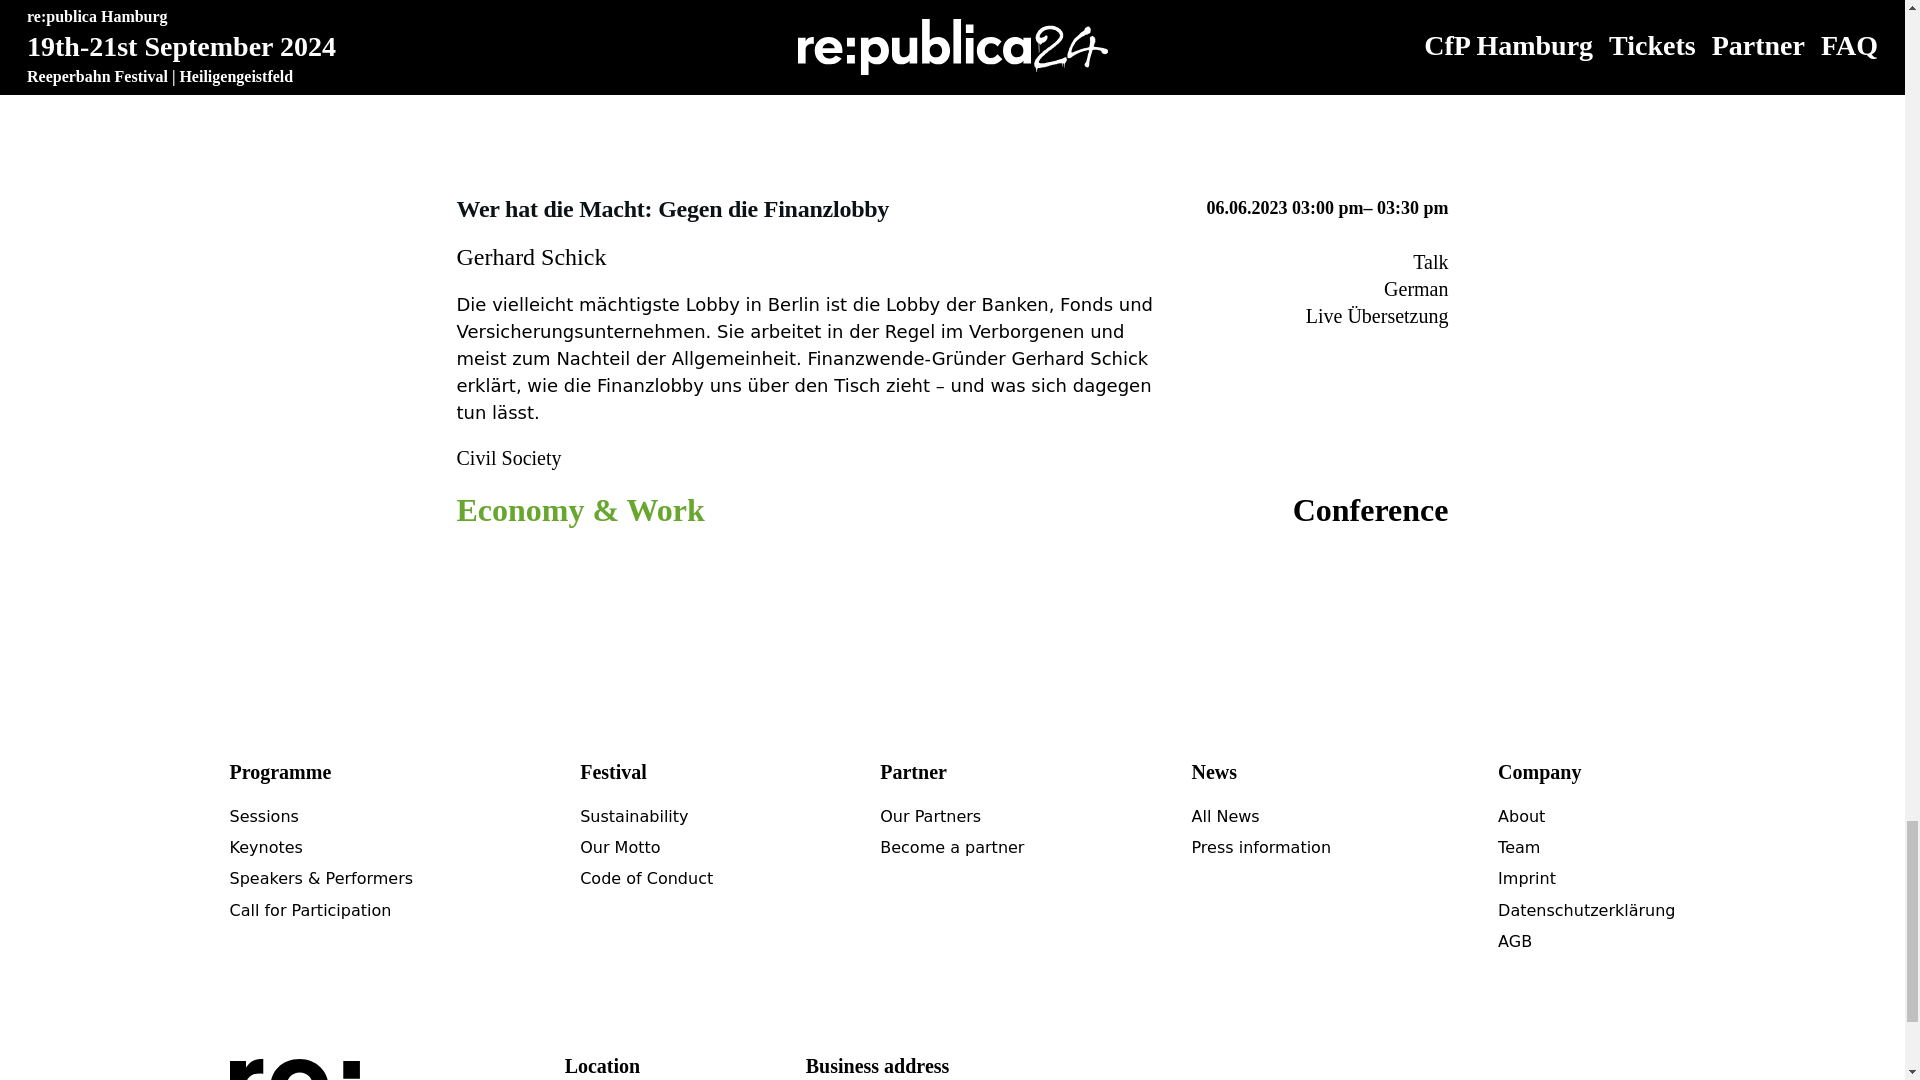 This screenshot has width=1920, height=1080. Describe the element at coordinates (1526, 878) in the screenshot. I see `Imprint` at that location.